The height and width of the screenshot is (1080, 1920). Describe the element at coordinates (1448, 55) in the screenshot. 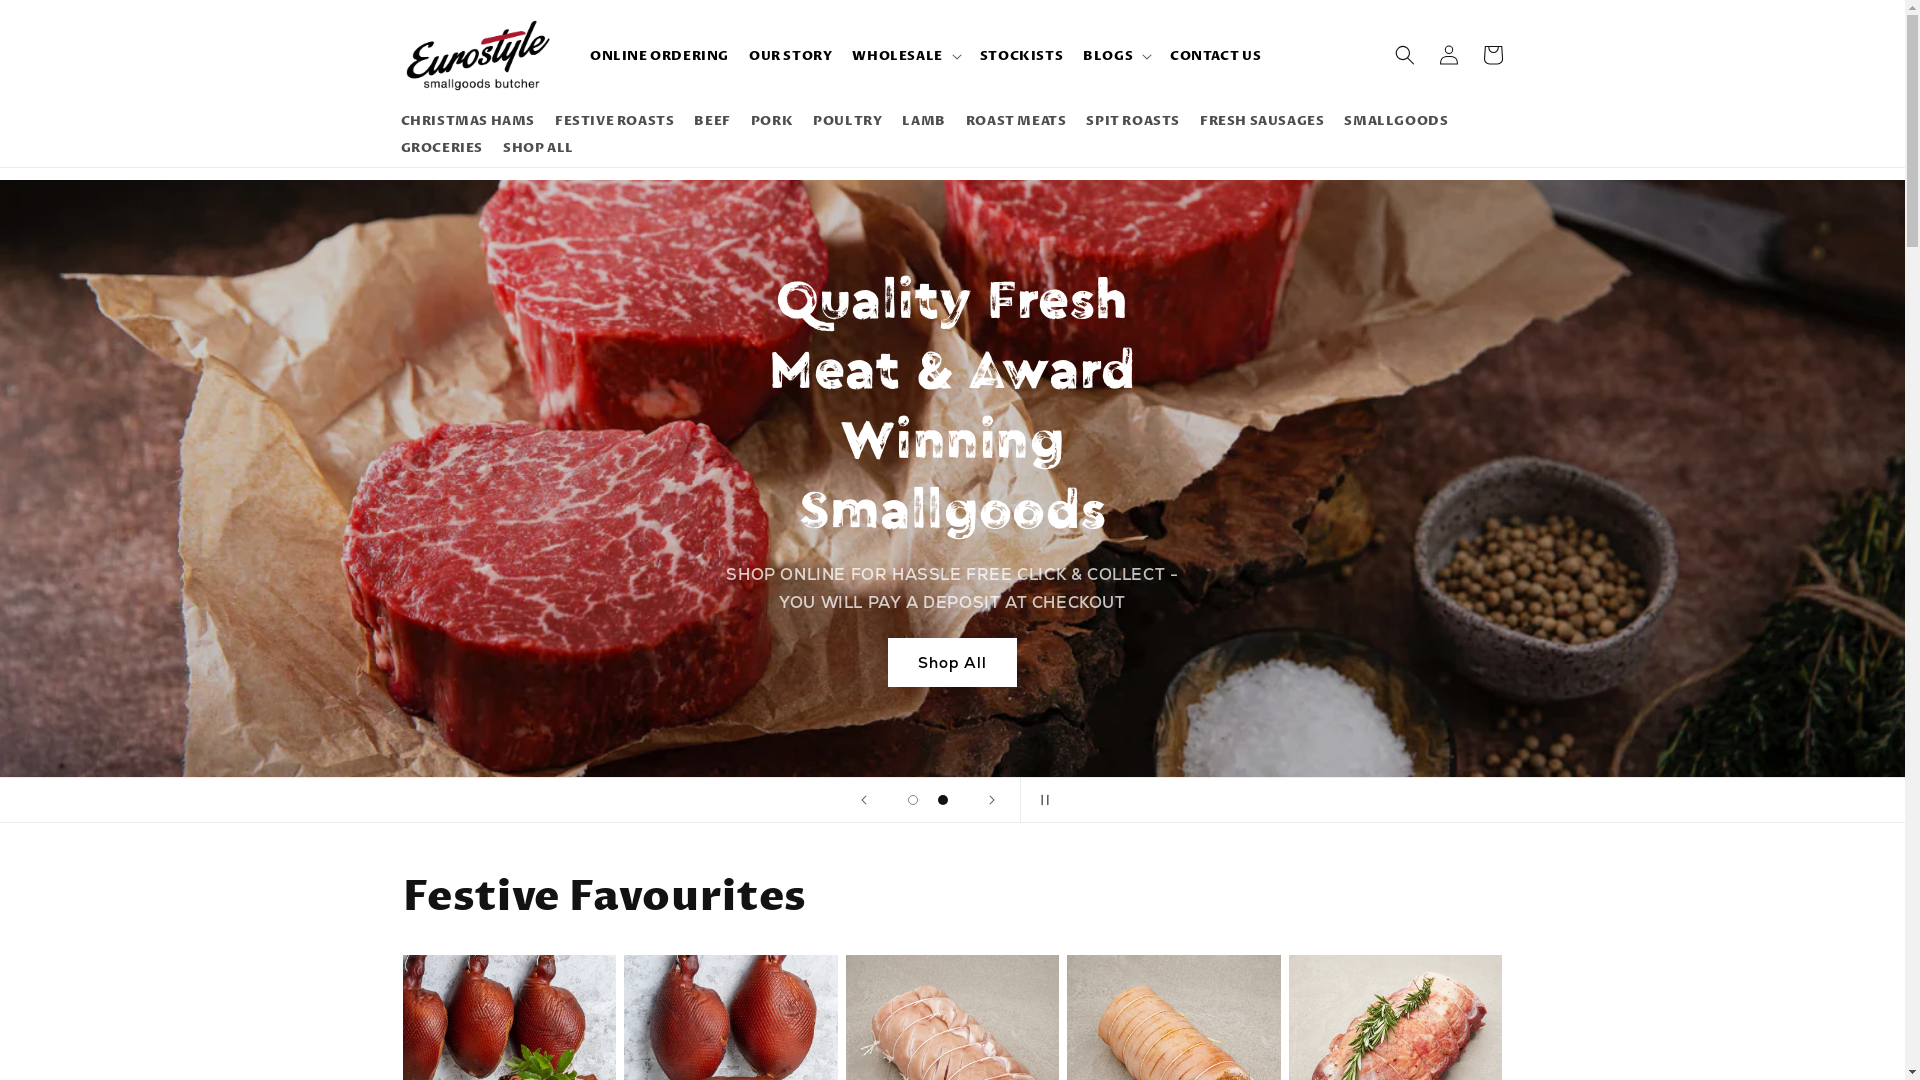

I see `Log in` at that location.